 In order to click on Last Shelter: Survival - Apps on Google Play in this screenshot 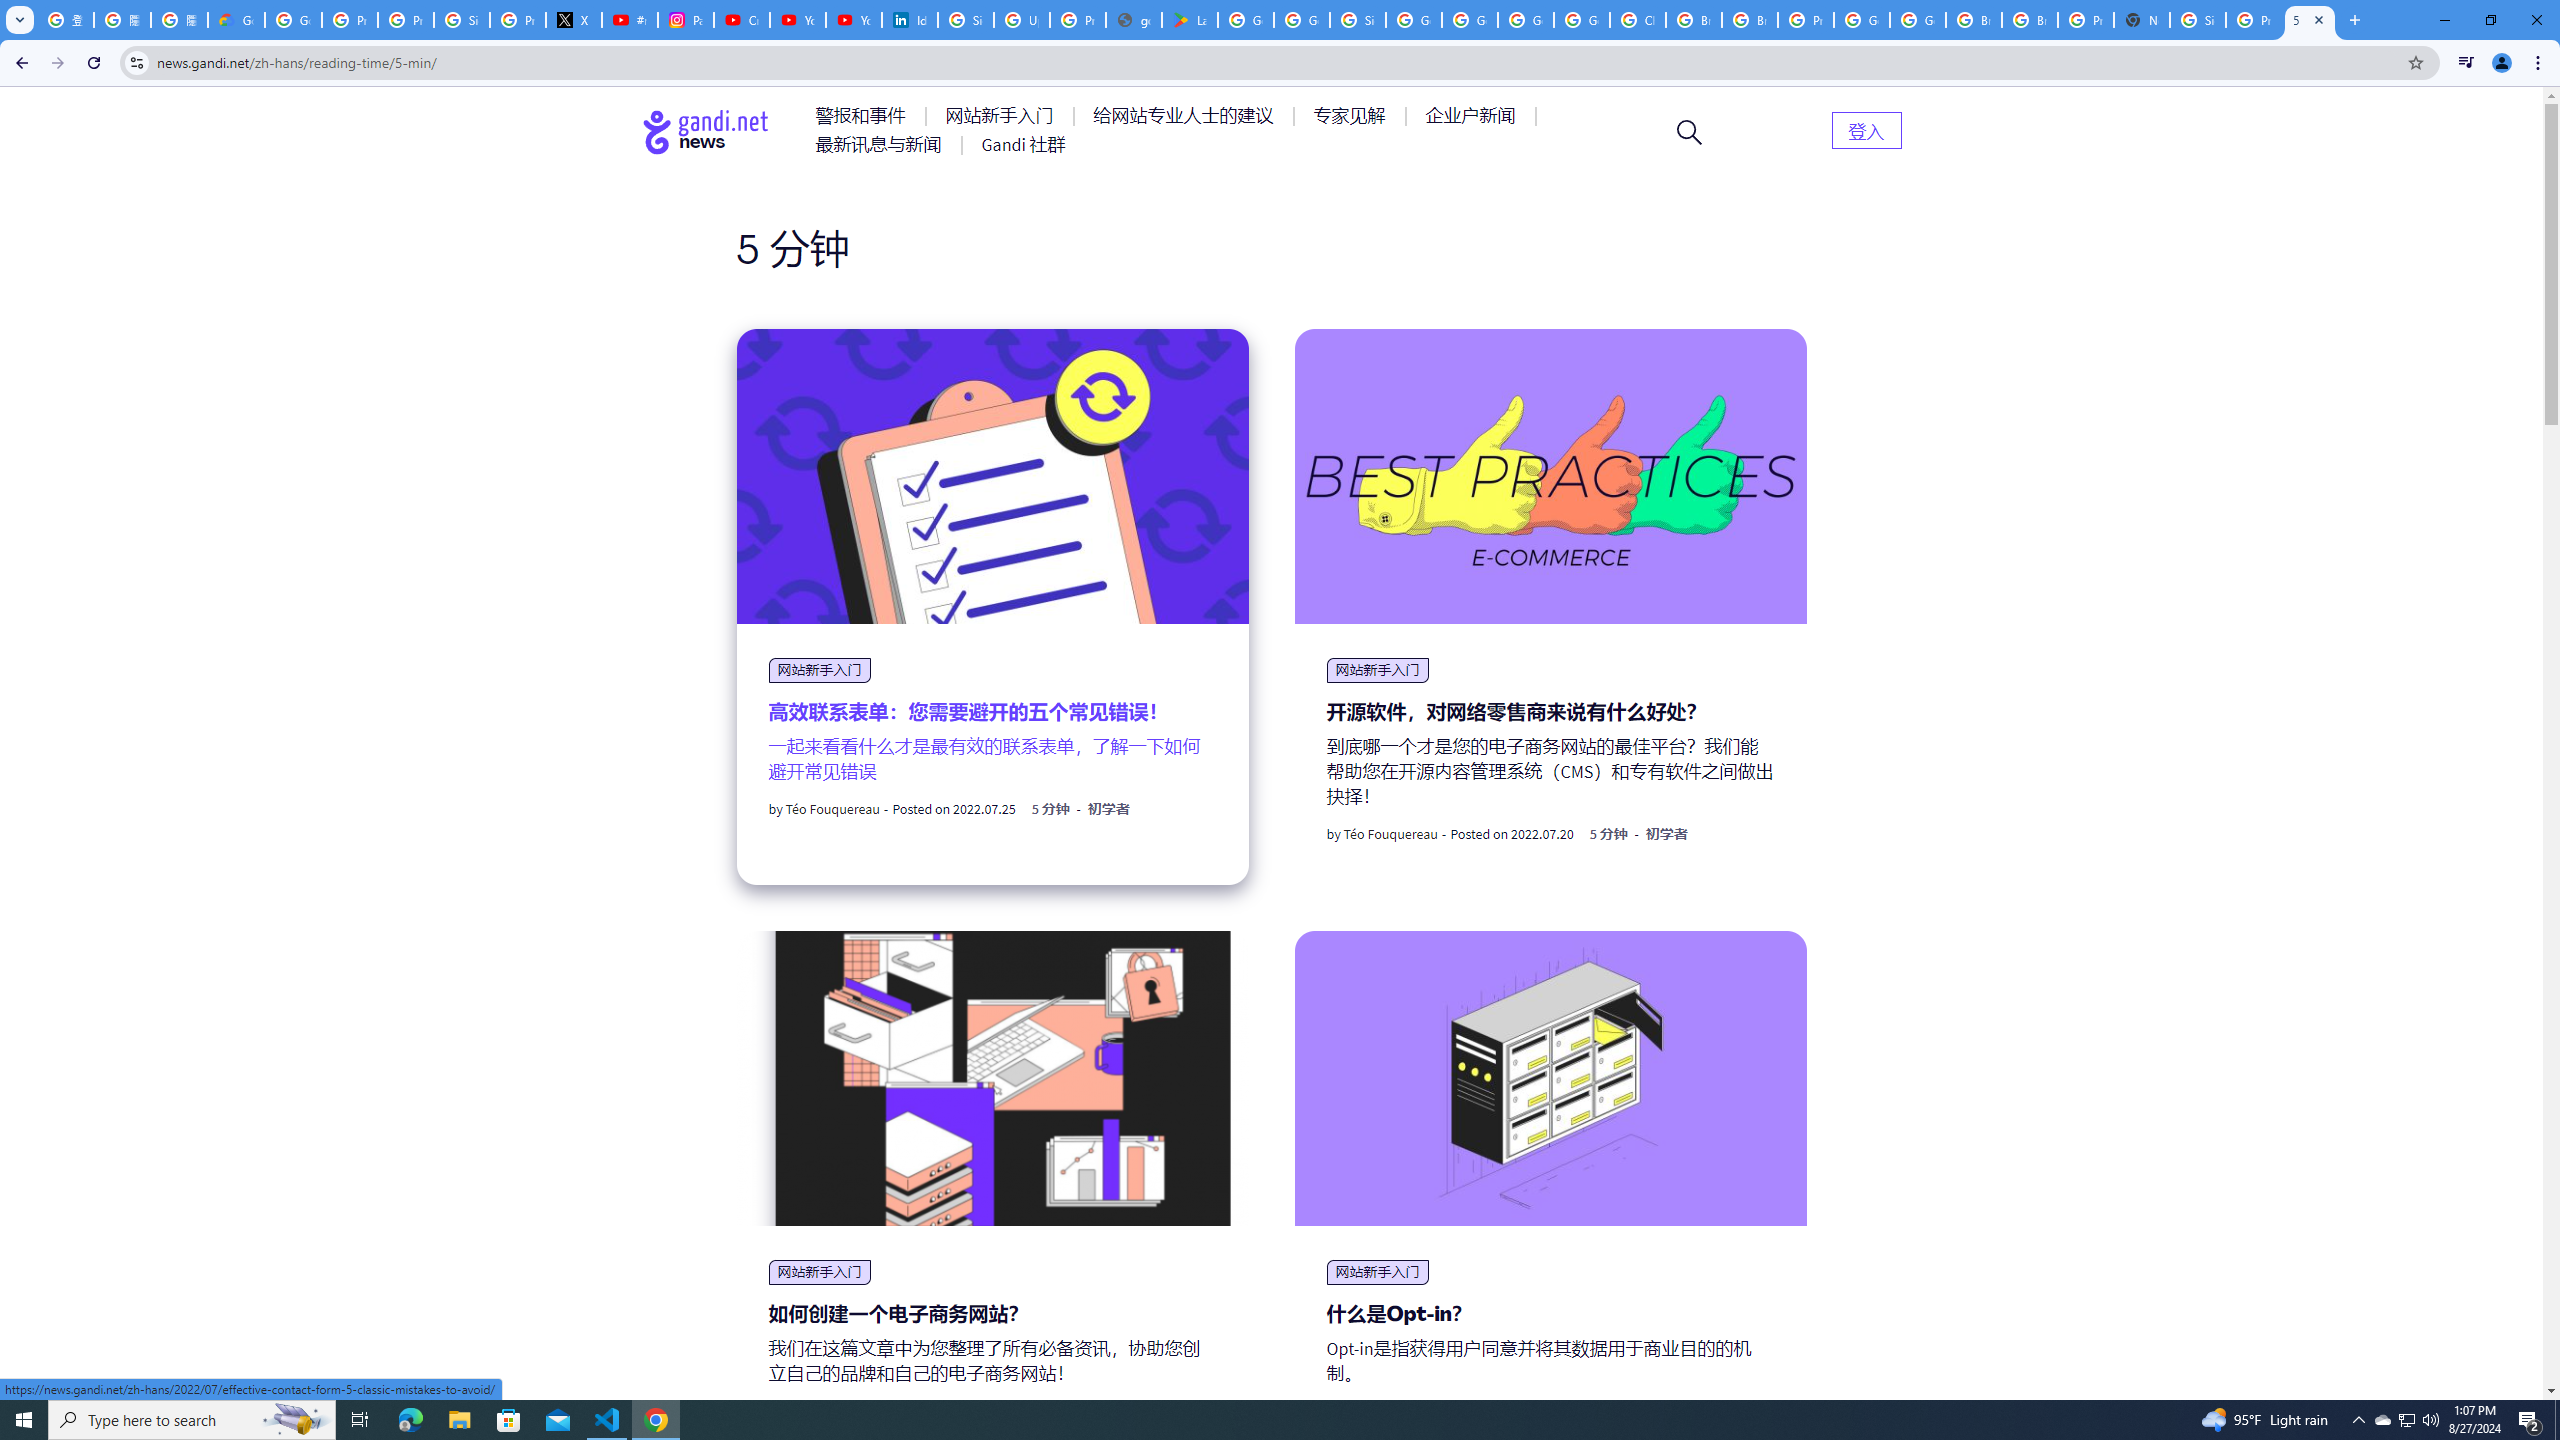, I will do `click(1189, 20)`.